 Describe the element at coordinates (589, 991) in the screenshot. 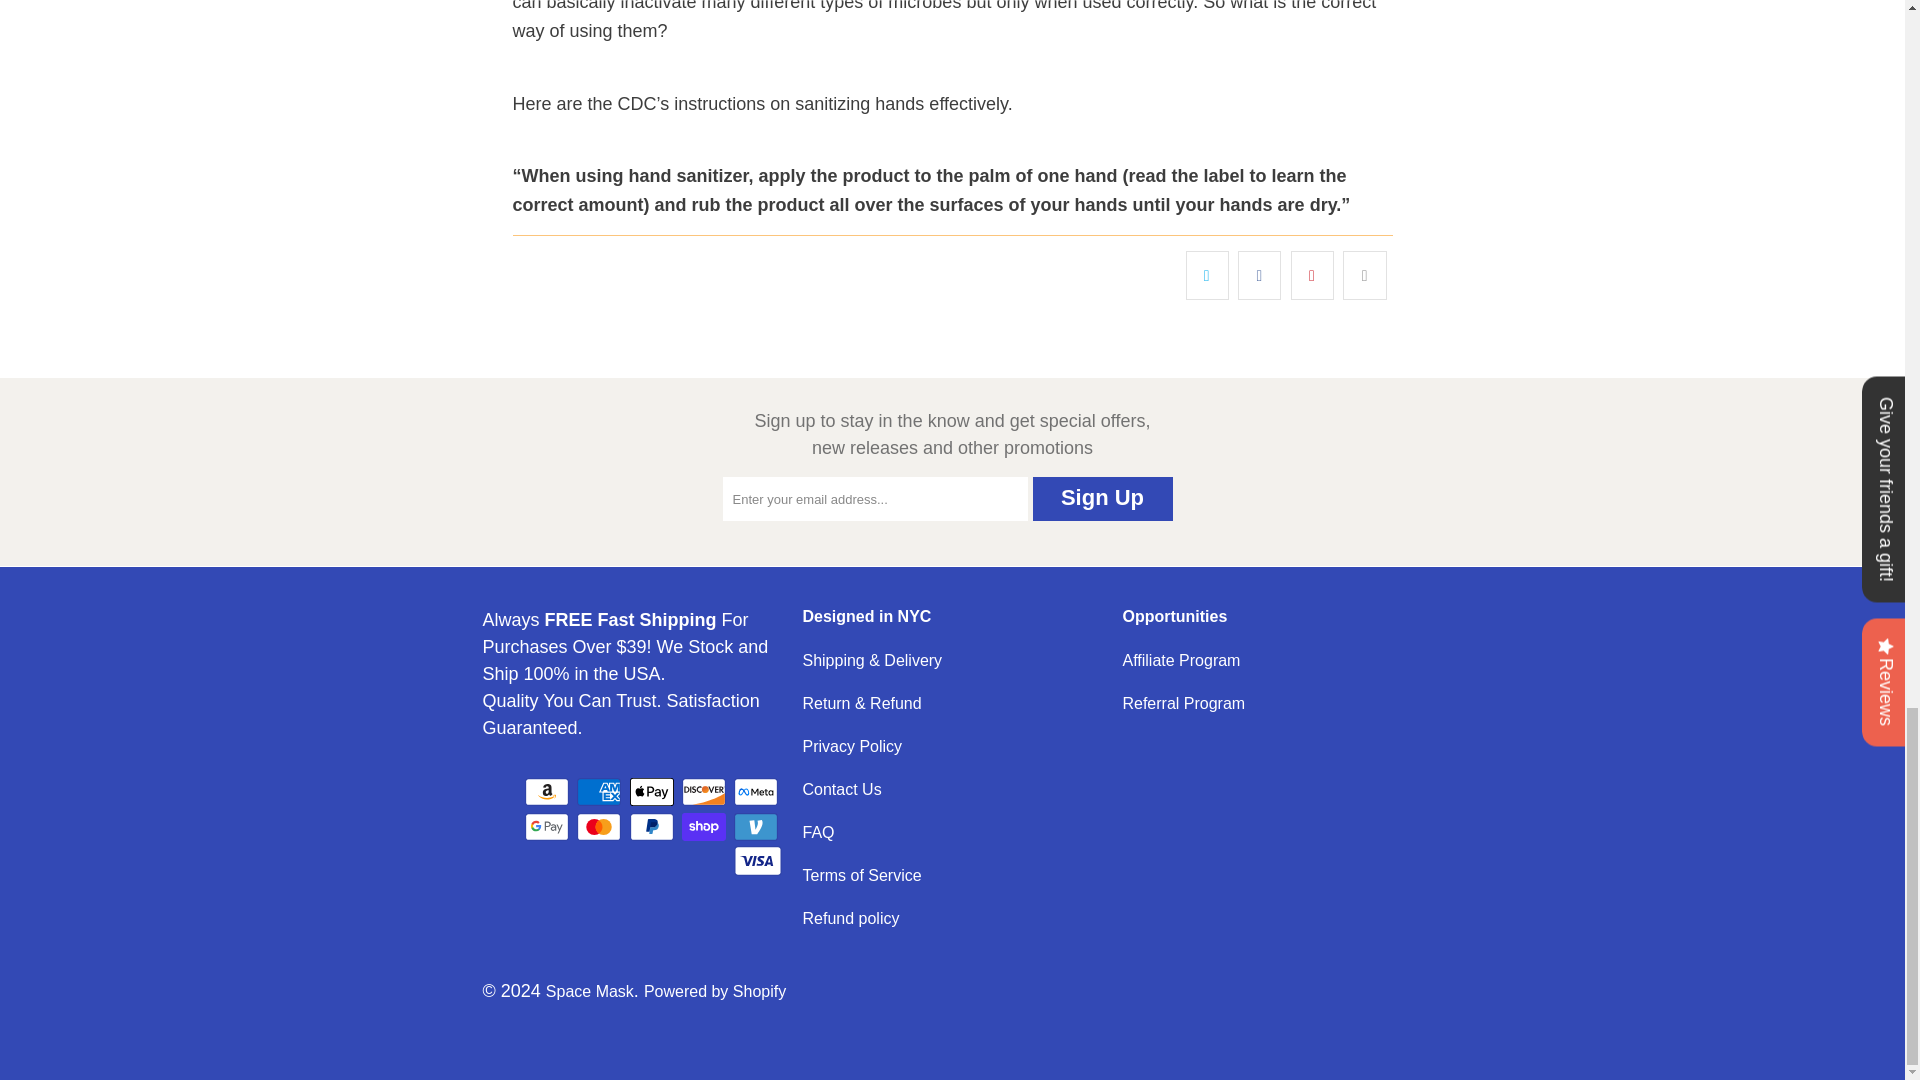

I see `Space Mask` at that location.